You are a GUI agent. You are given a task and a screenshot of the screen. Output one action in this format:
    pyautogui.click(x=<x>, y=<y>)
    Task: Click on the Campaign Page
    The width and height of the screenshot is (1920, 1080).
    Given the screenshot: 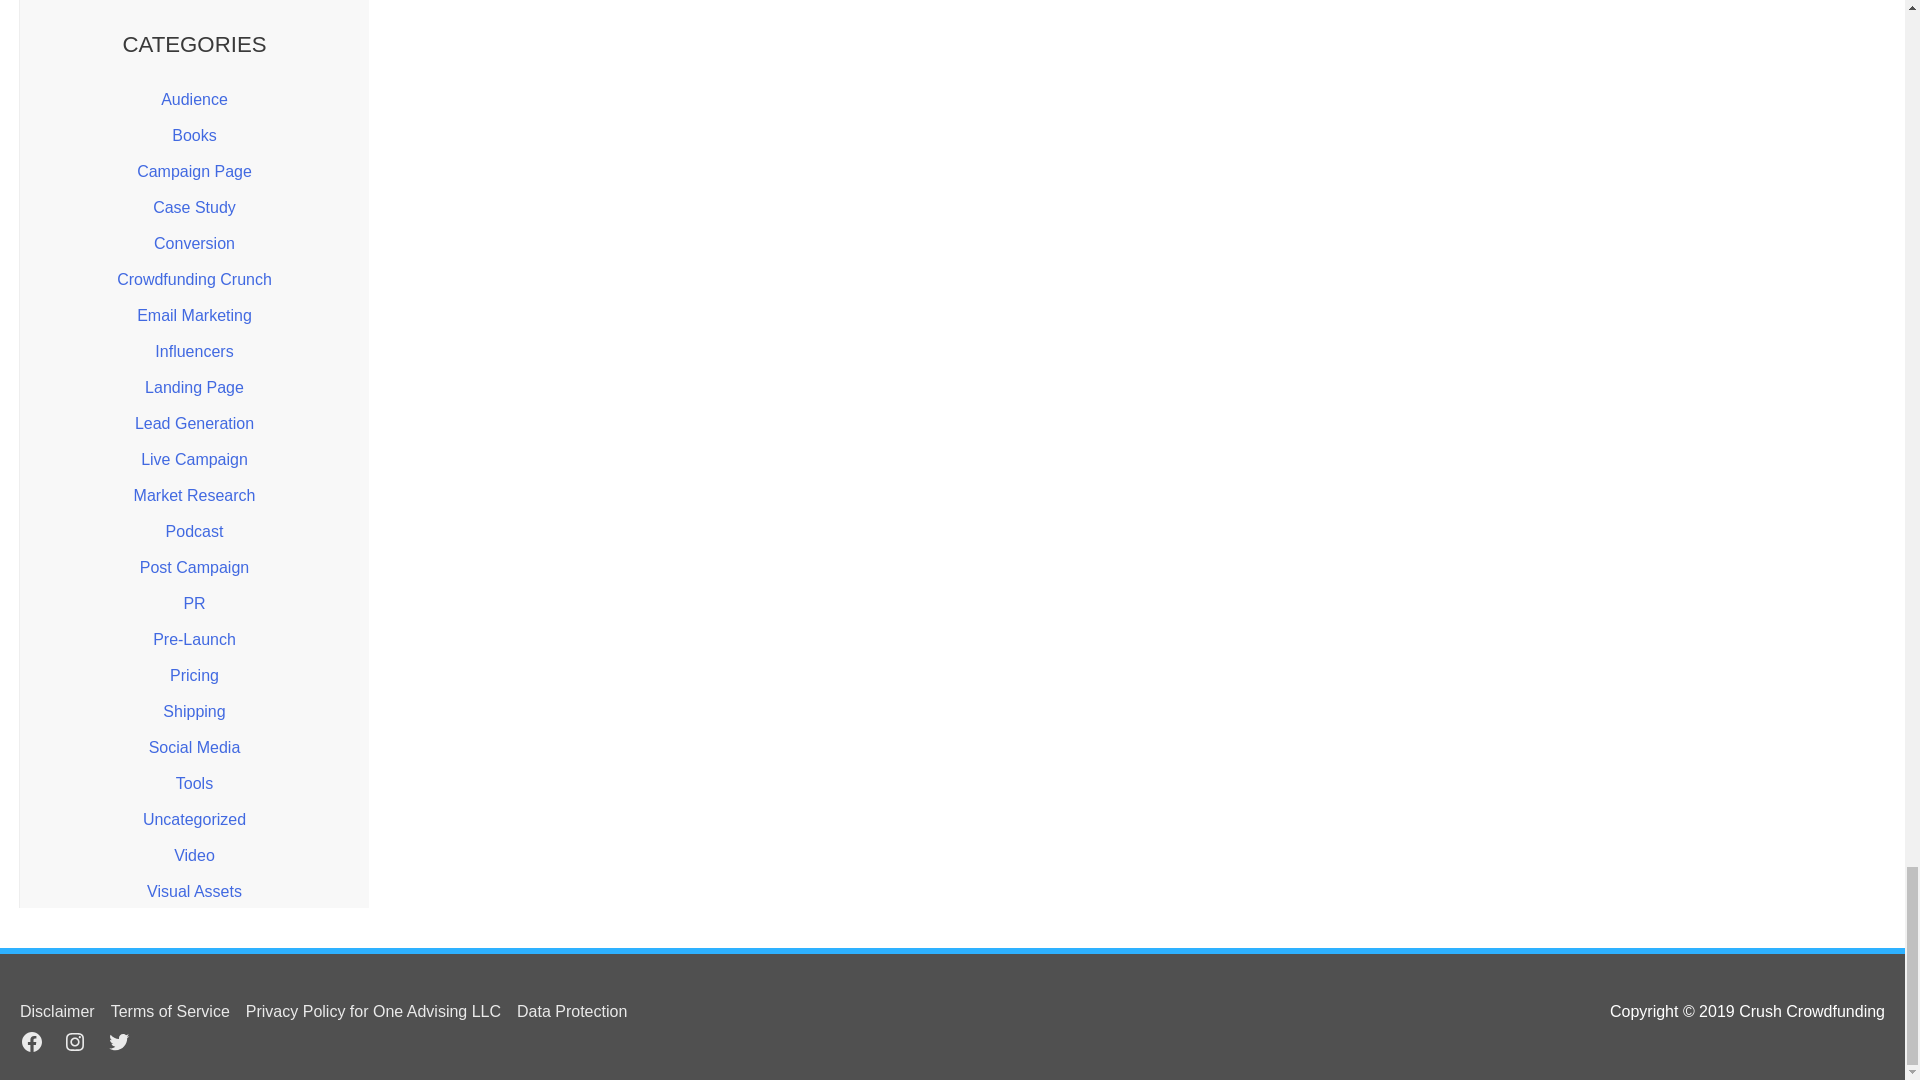 What is the action you would take?
    pyautogui.click(x=194, y=172)
    